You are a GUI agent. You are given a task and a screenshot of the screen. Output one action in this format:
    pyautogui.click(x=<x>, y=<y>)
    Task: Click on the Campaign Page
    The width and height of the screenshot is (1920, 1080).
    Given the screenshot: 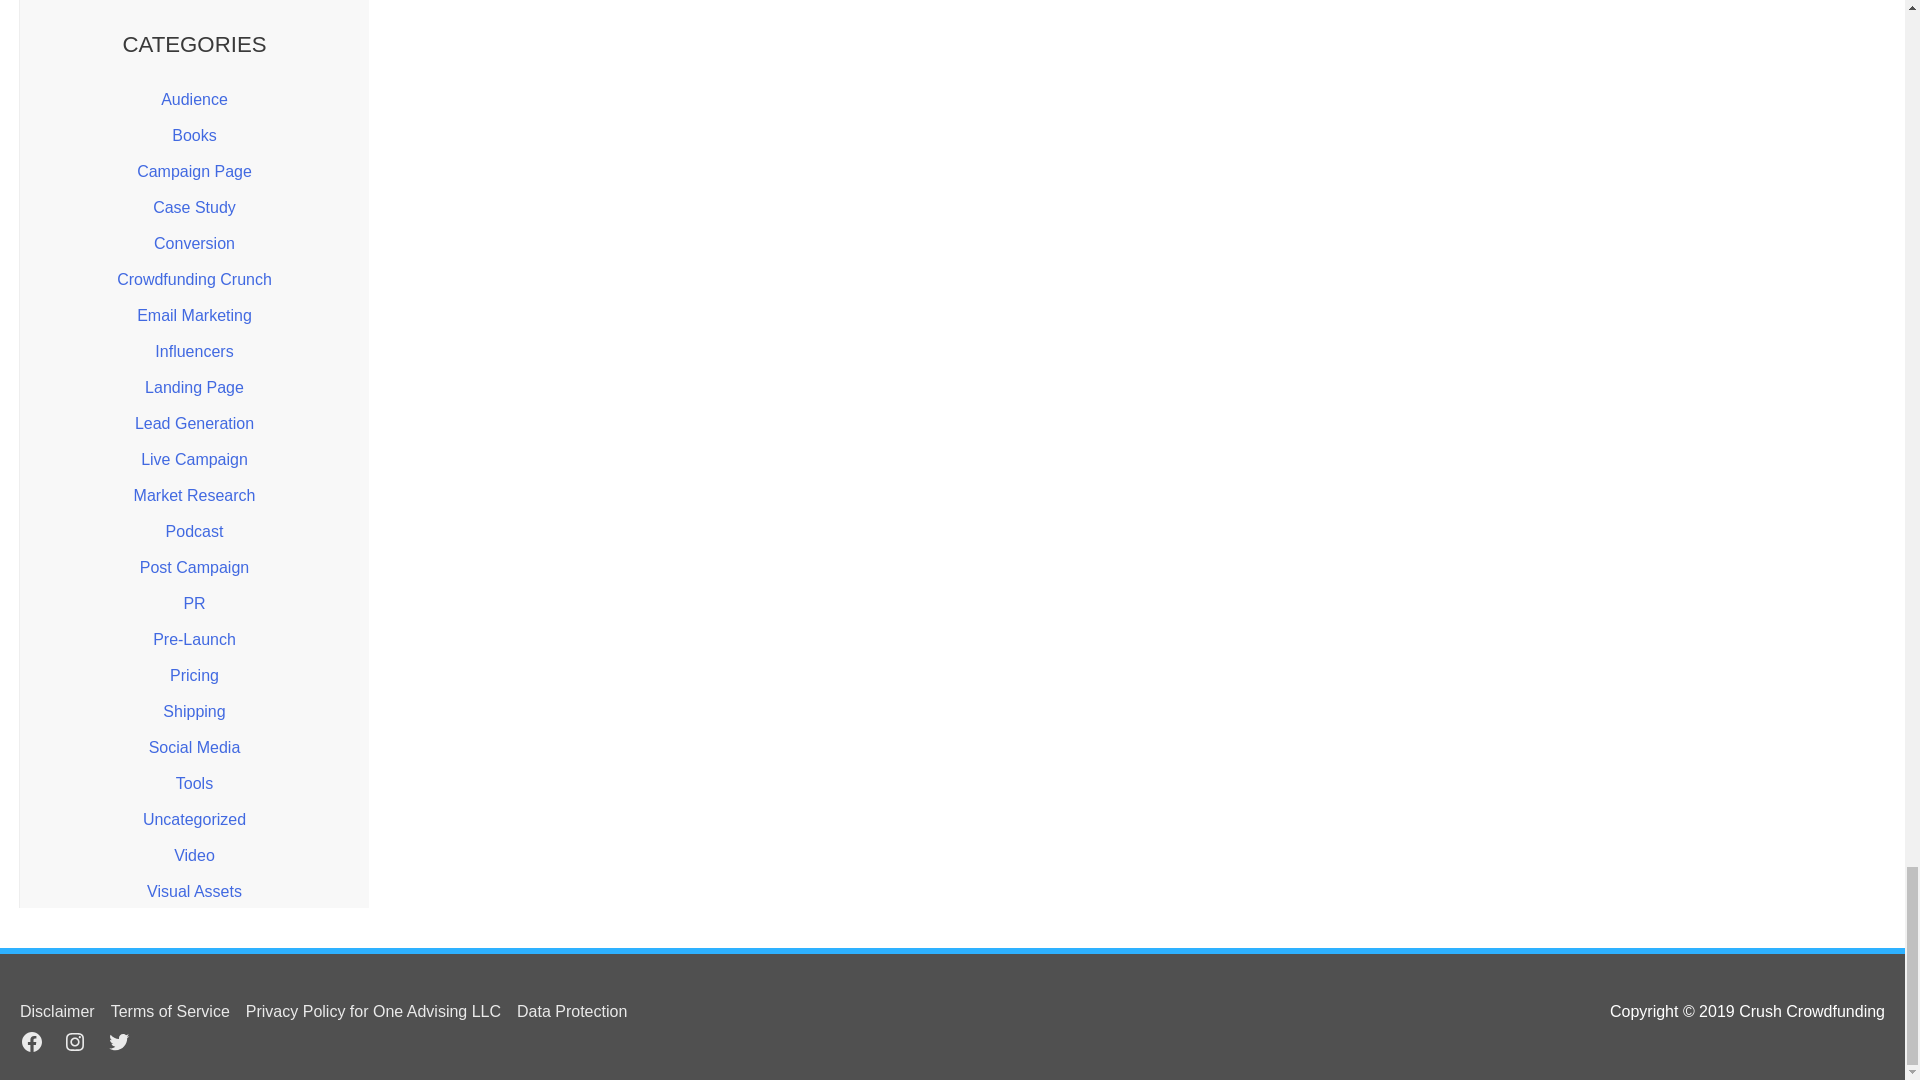 What is the action you would take?
    pyautogui.click(x=194, y=172)
    